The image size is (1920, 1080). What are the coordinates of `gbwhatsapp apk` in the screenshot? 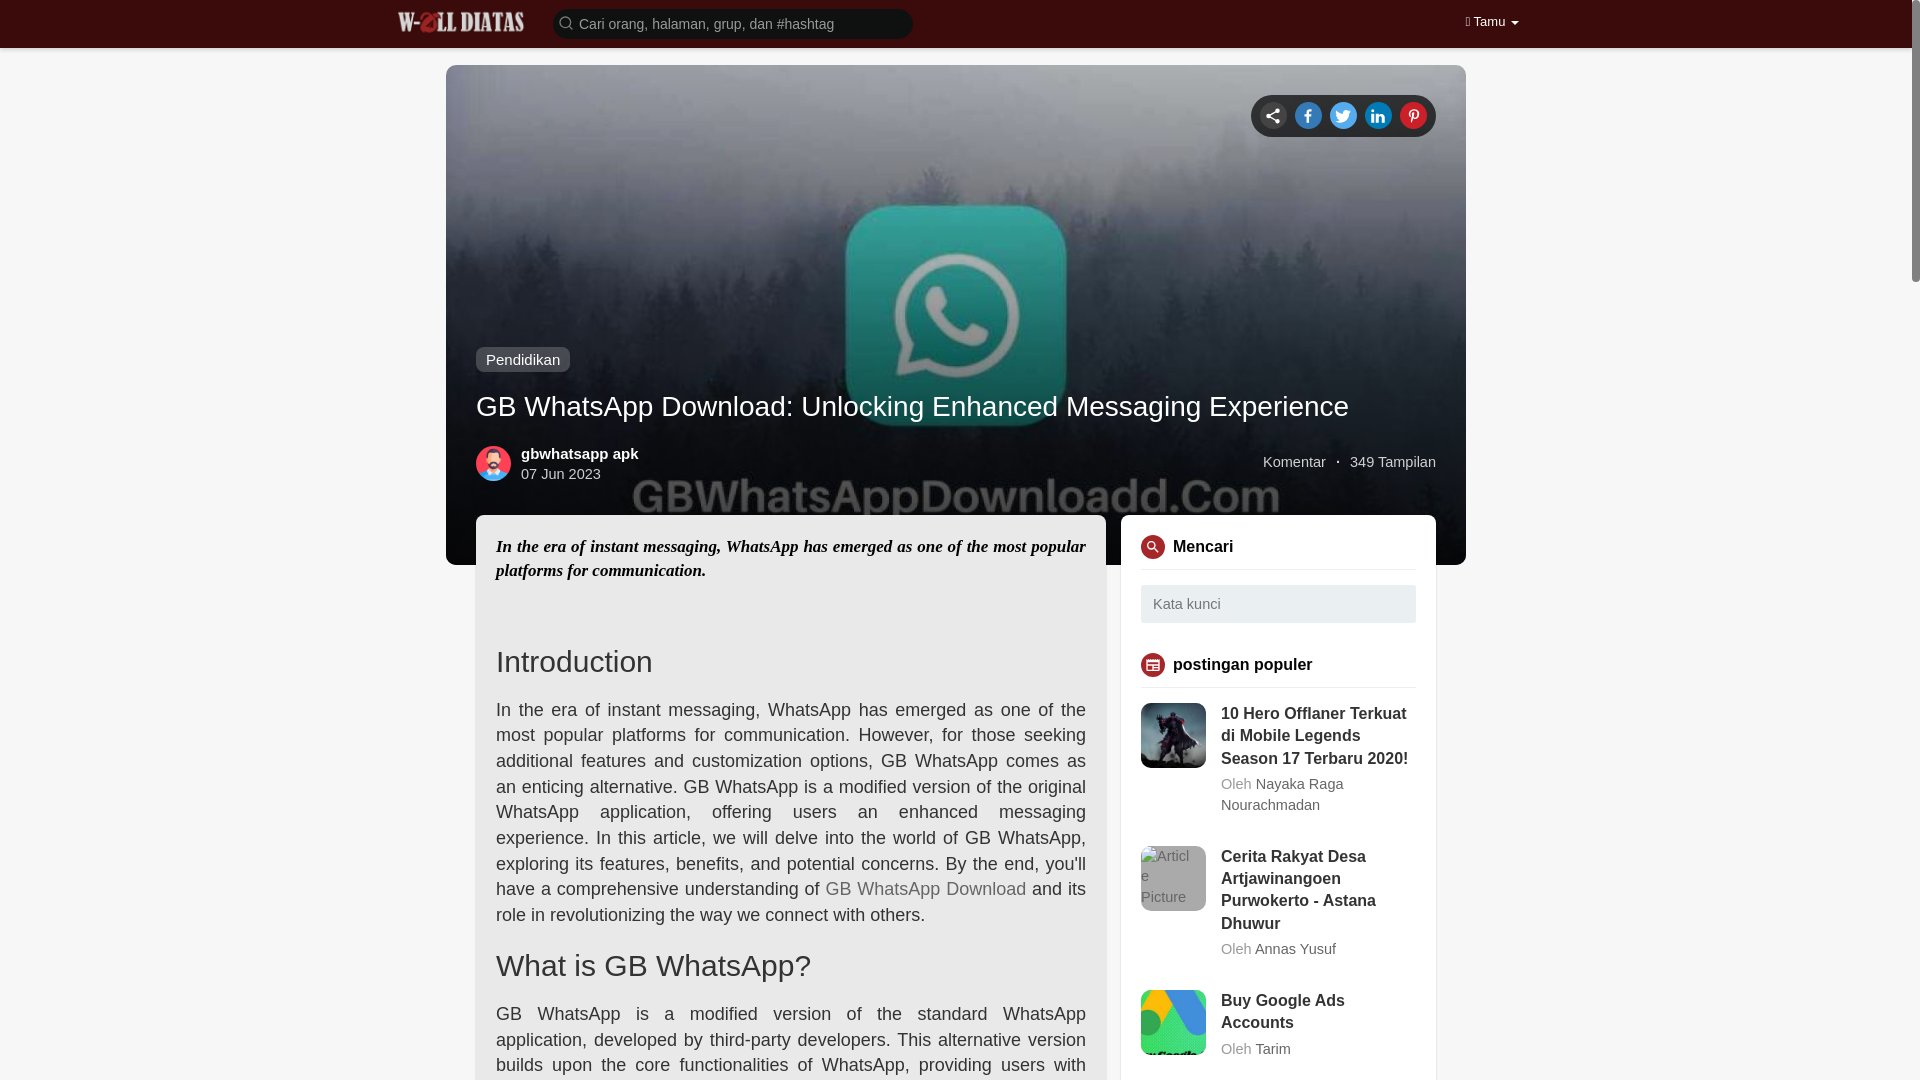 It's located at (580, 453).